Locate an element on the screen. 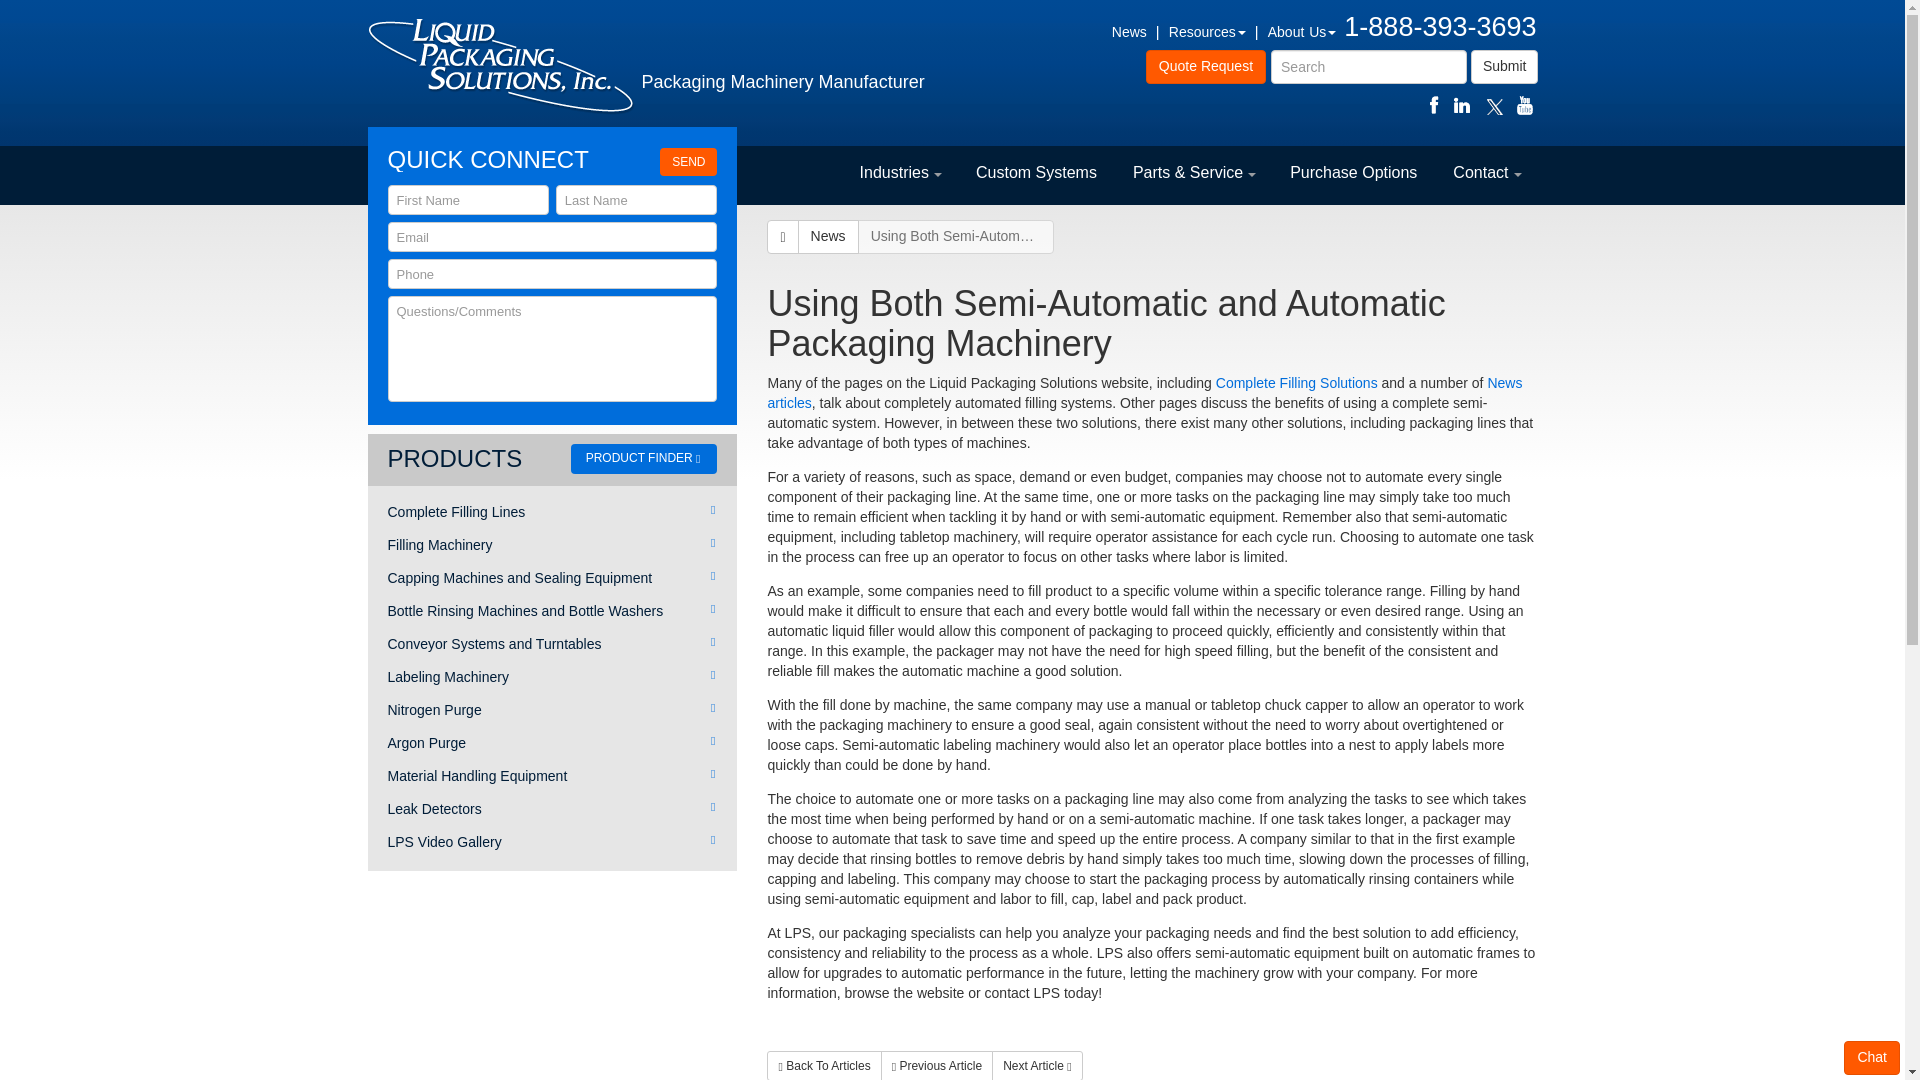 The image size is (1920, 1080). Packaging Solutions is located at coordinates (1296, 382).